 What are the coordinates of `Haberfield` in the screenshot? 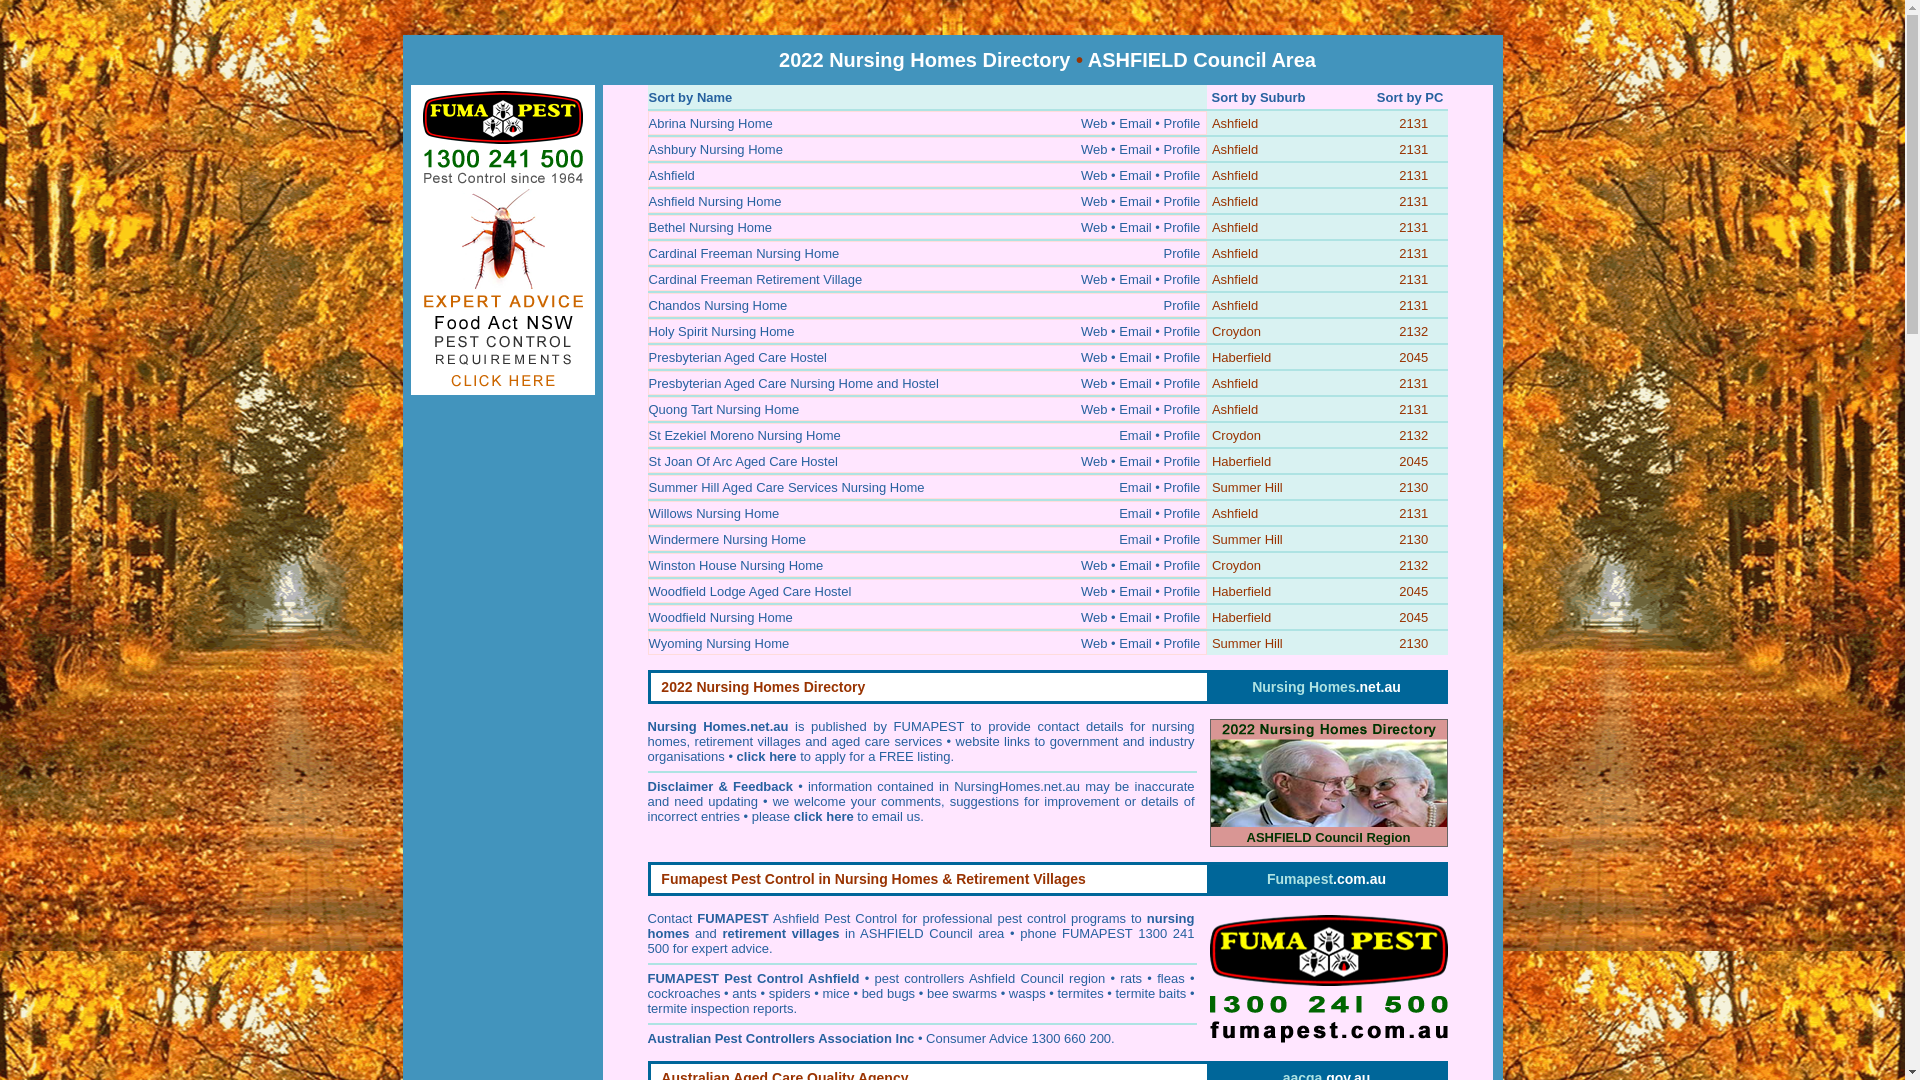 It's located at (1242, 592).